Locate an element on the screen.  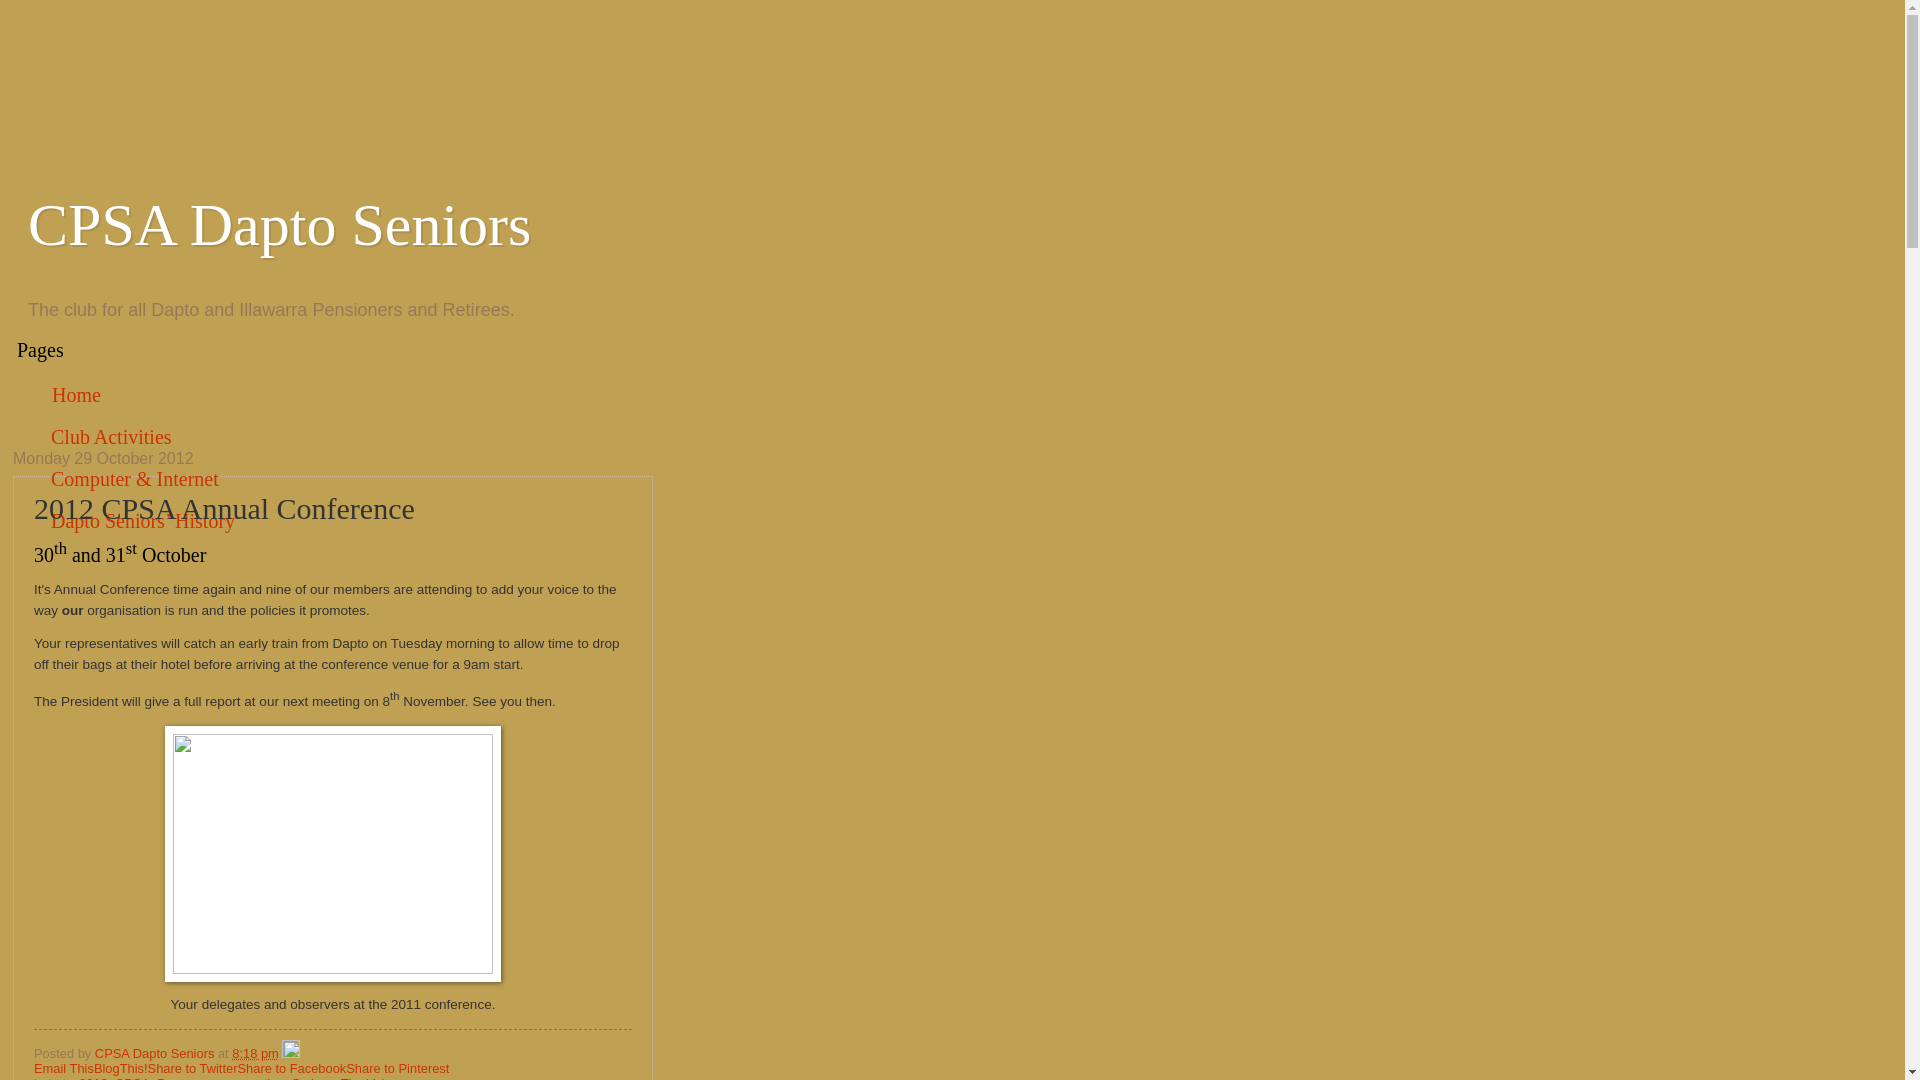
permanent link is located at coordinates (255, 1053).